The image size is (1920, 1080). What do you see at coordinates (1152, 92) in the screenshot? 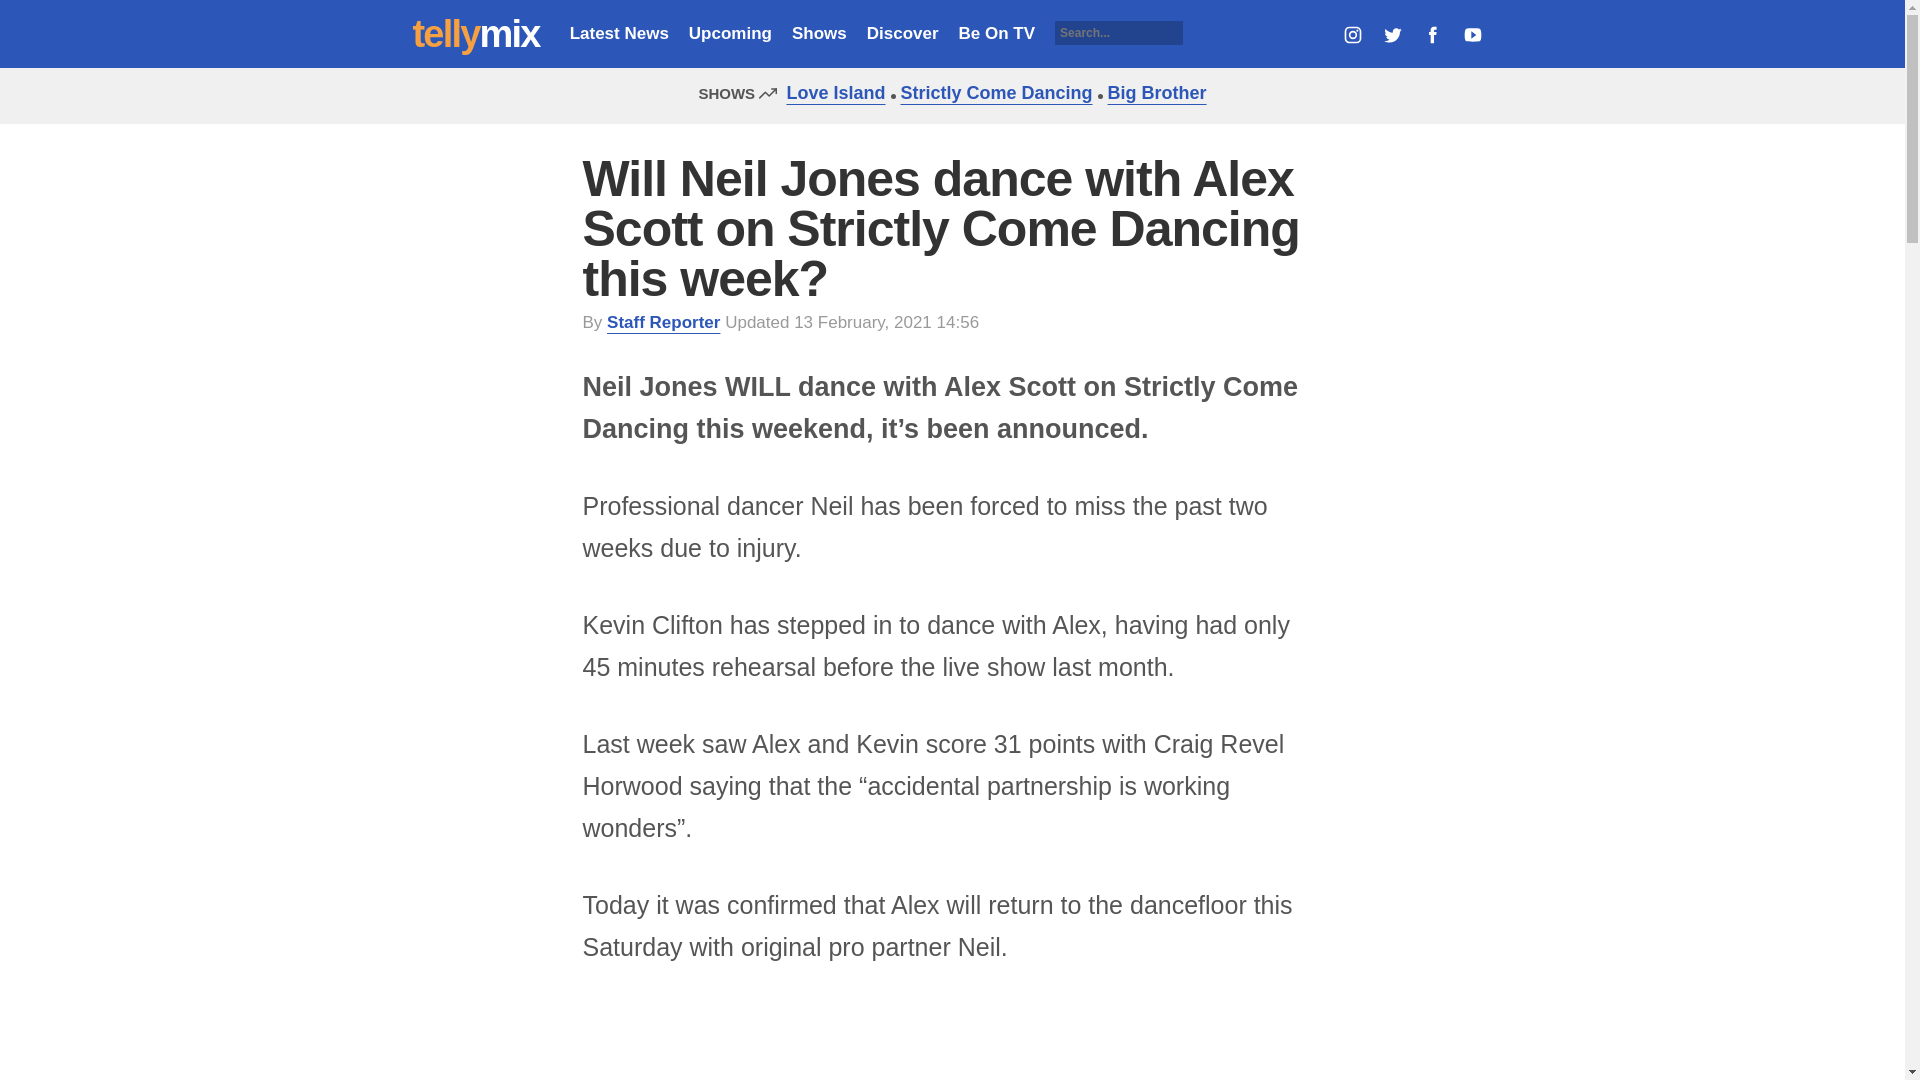
I see `Big Brother` at bounding box center [1152, 92].